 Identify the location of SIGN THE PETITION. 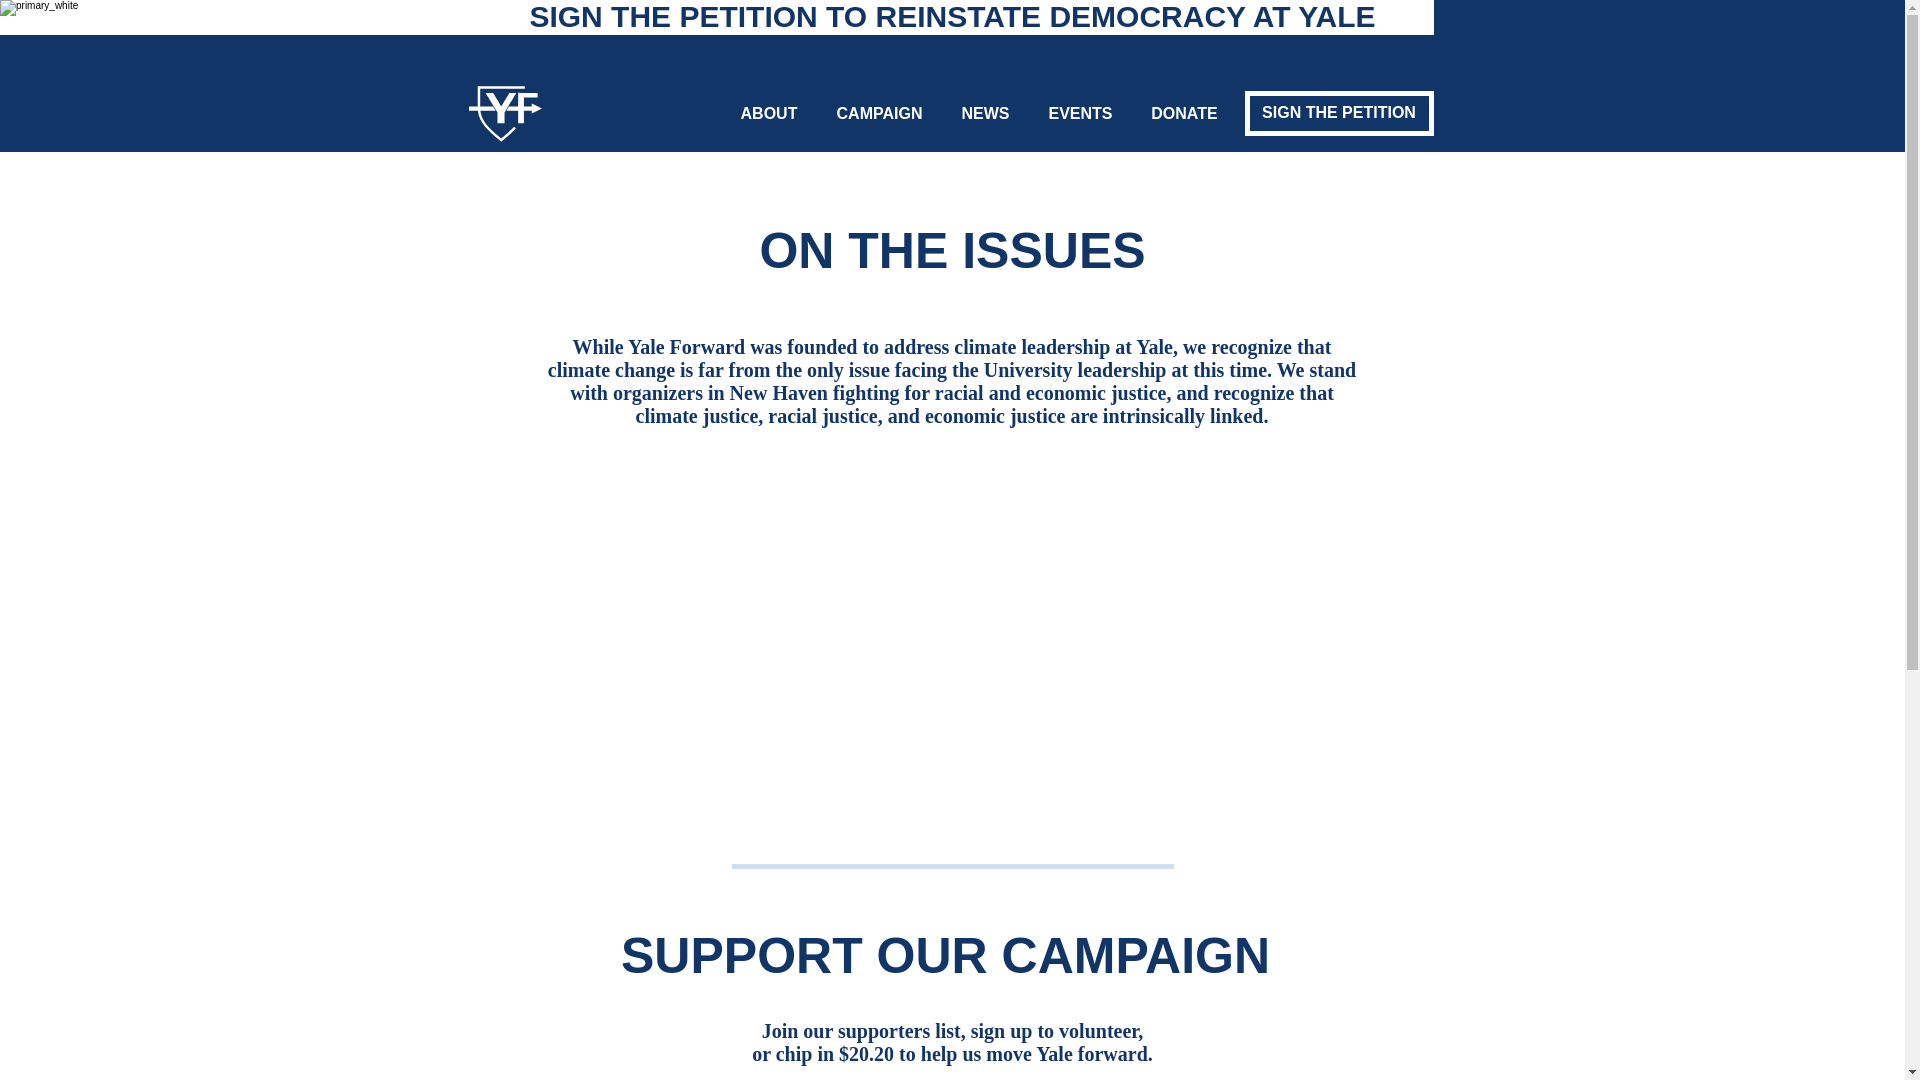
(1338, 113).